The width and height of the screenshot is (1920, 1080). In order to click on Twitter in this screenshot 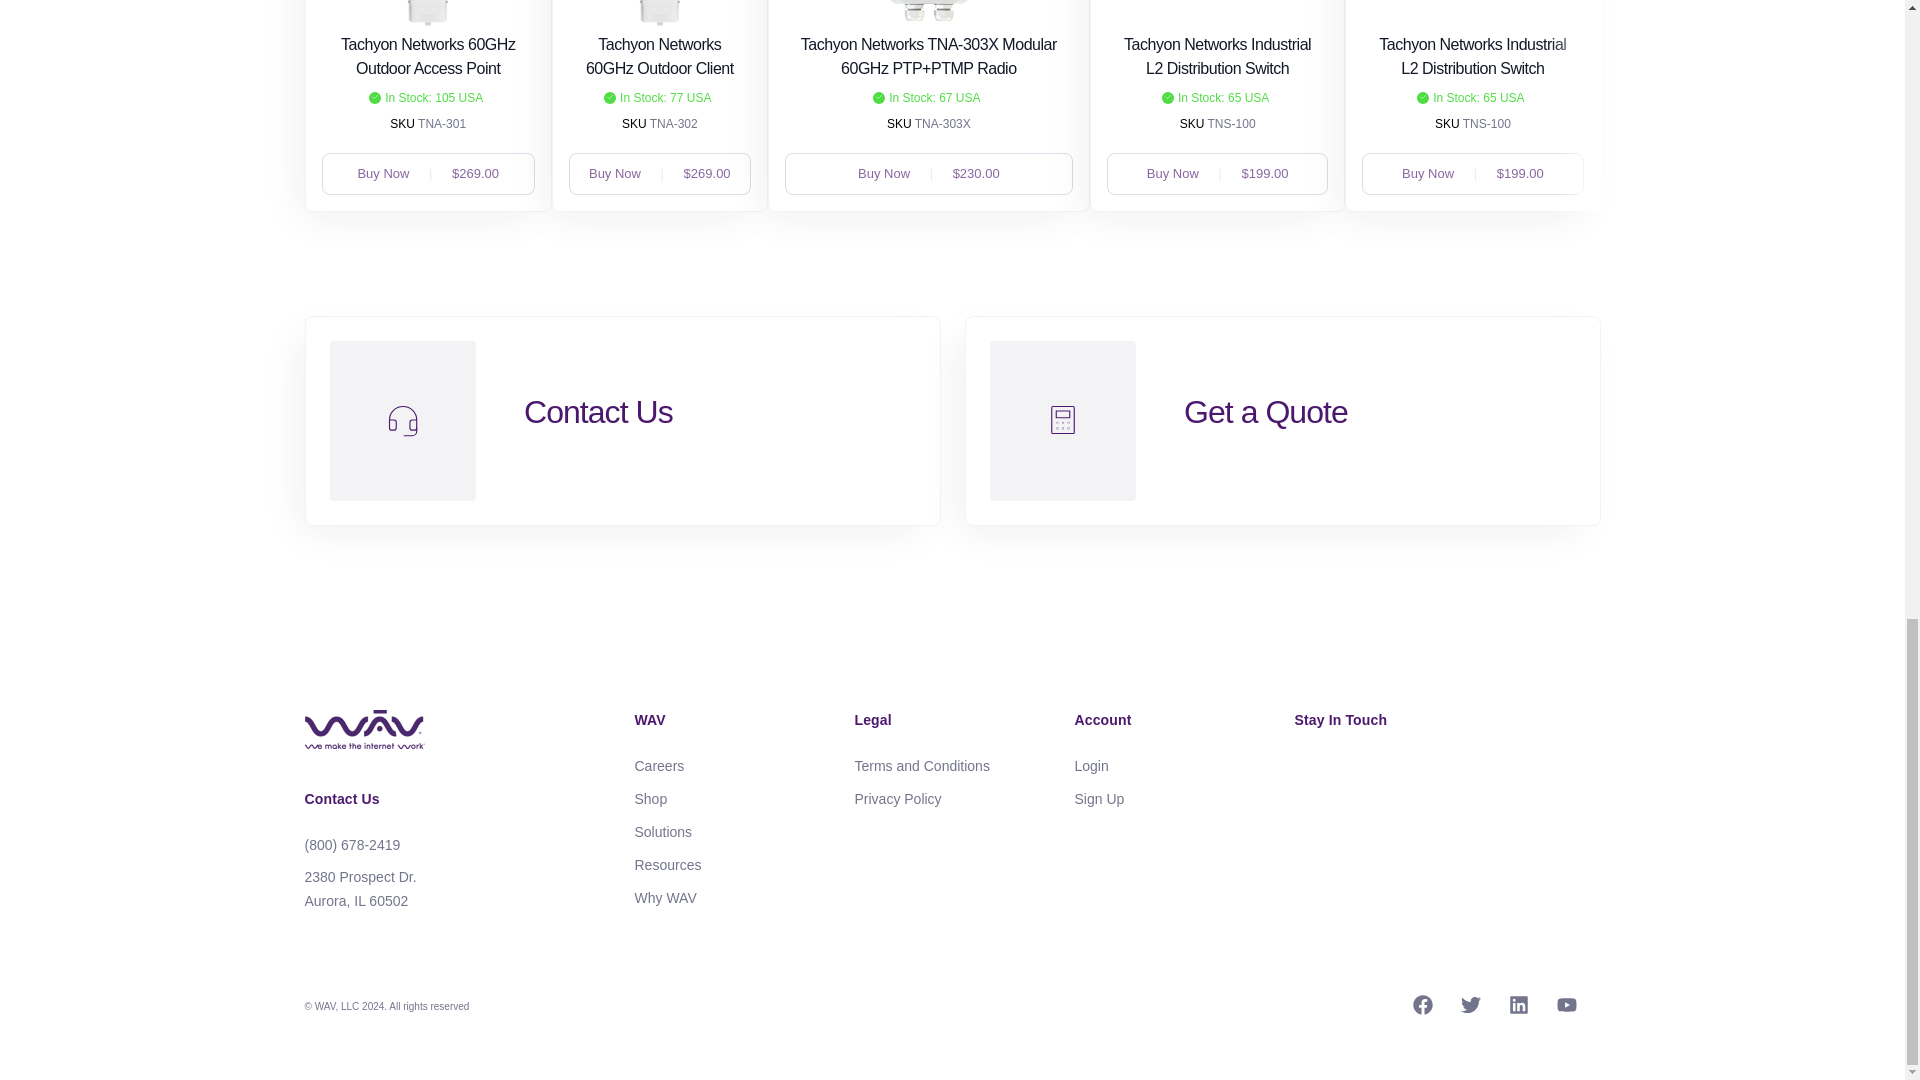, I will do `click(1472, 1008)`.